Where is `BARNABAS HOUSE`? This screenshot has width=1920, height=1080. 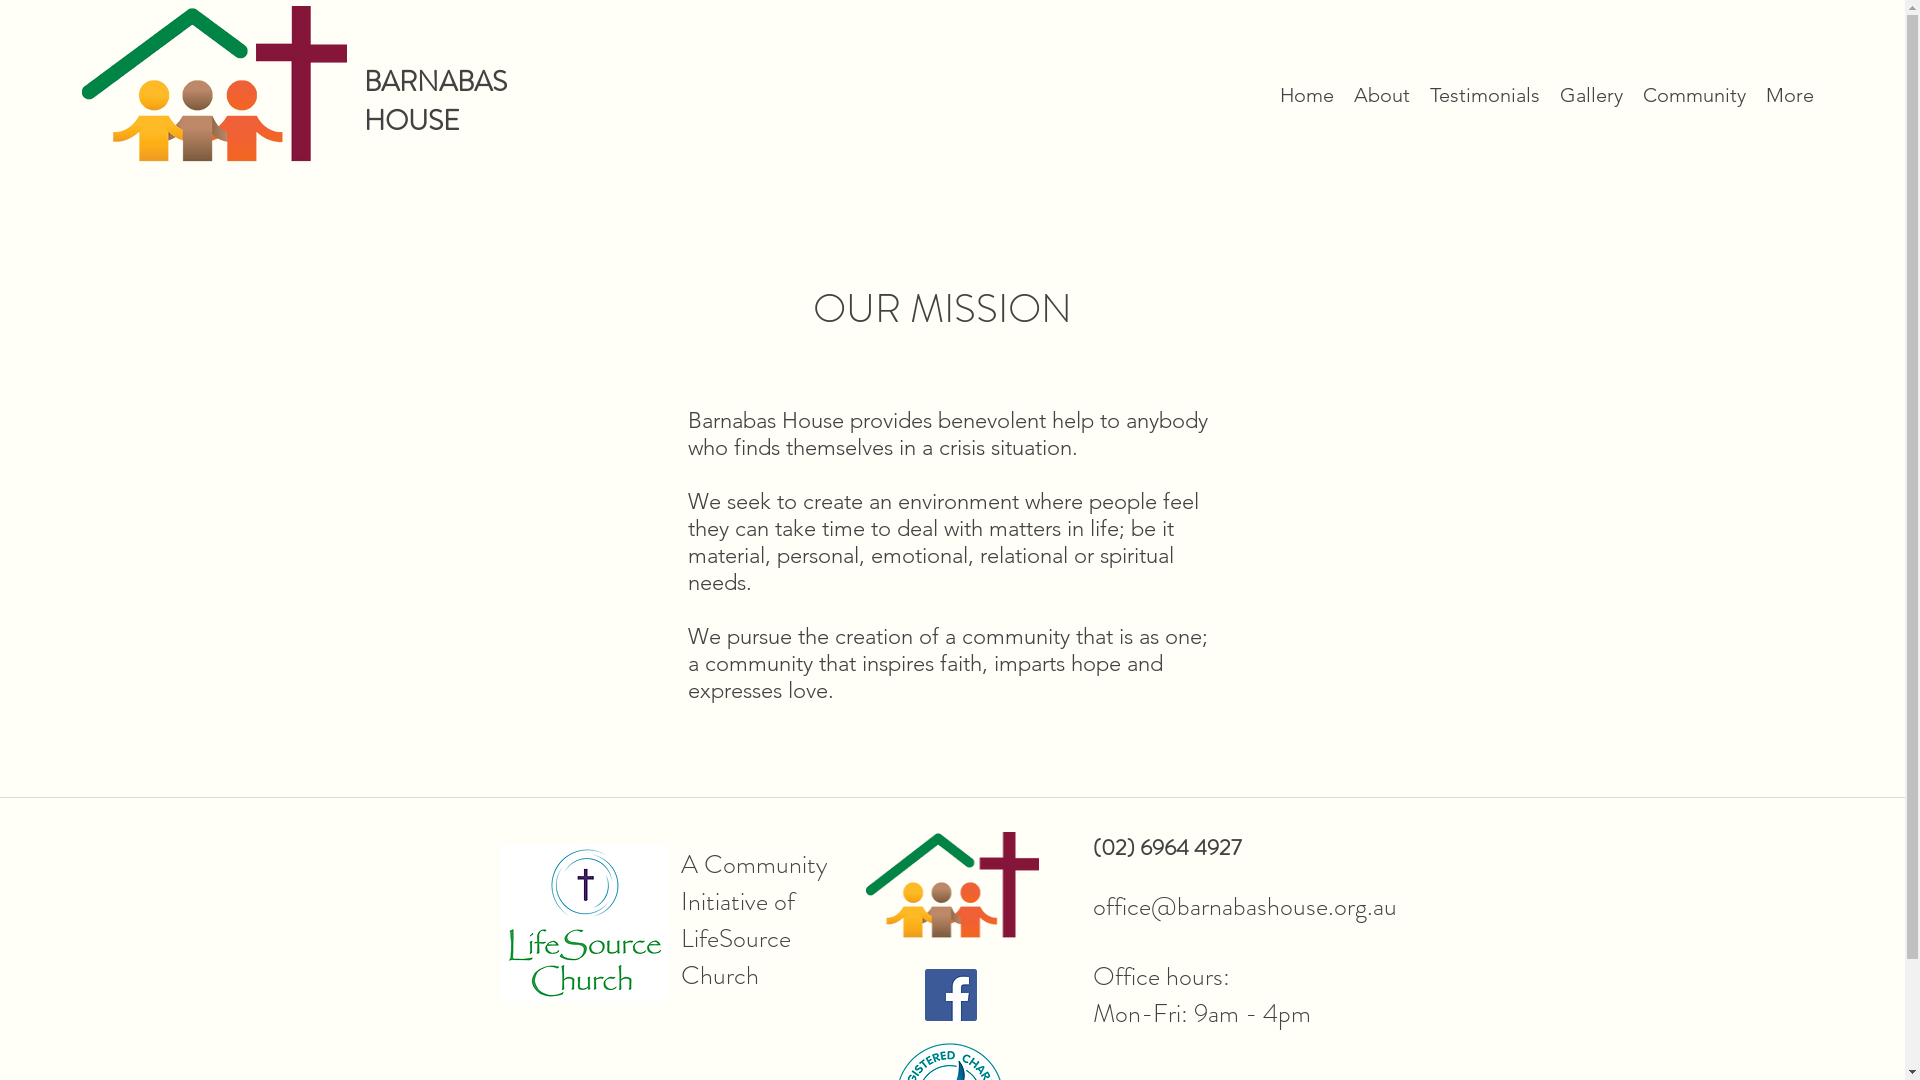 BARNABAS HOUSE is located at coordinates (435, 102).